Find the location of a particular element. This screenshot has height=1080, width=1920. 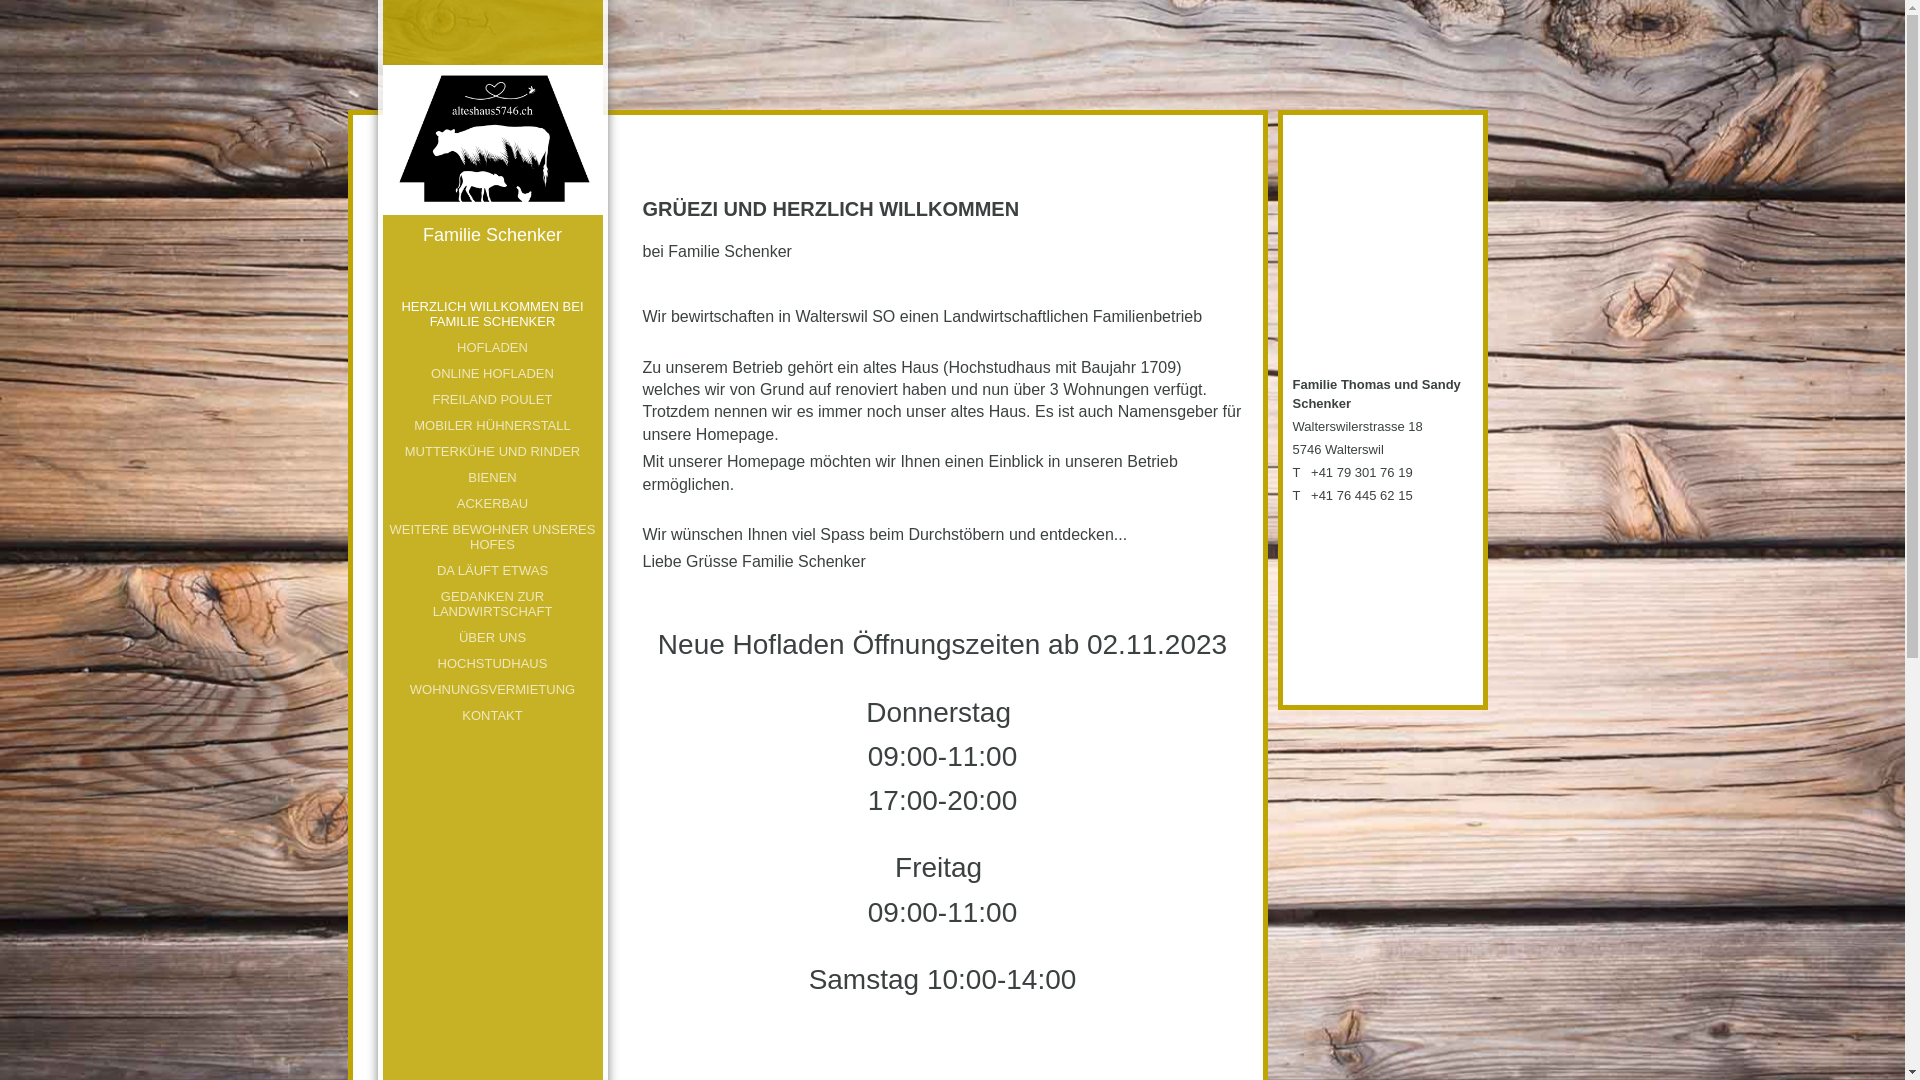

HOCHSTUDHAUS is located at coordinates (492, 664).